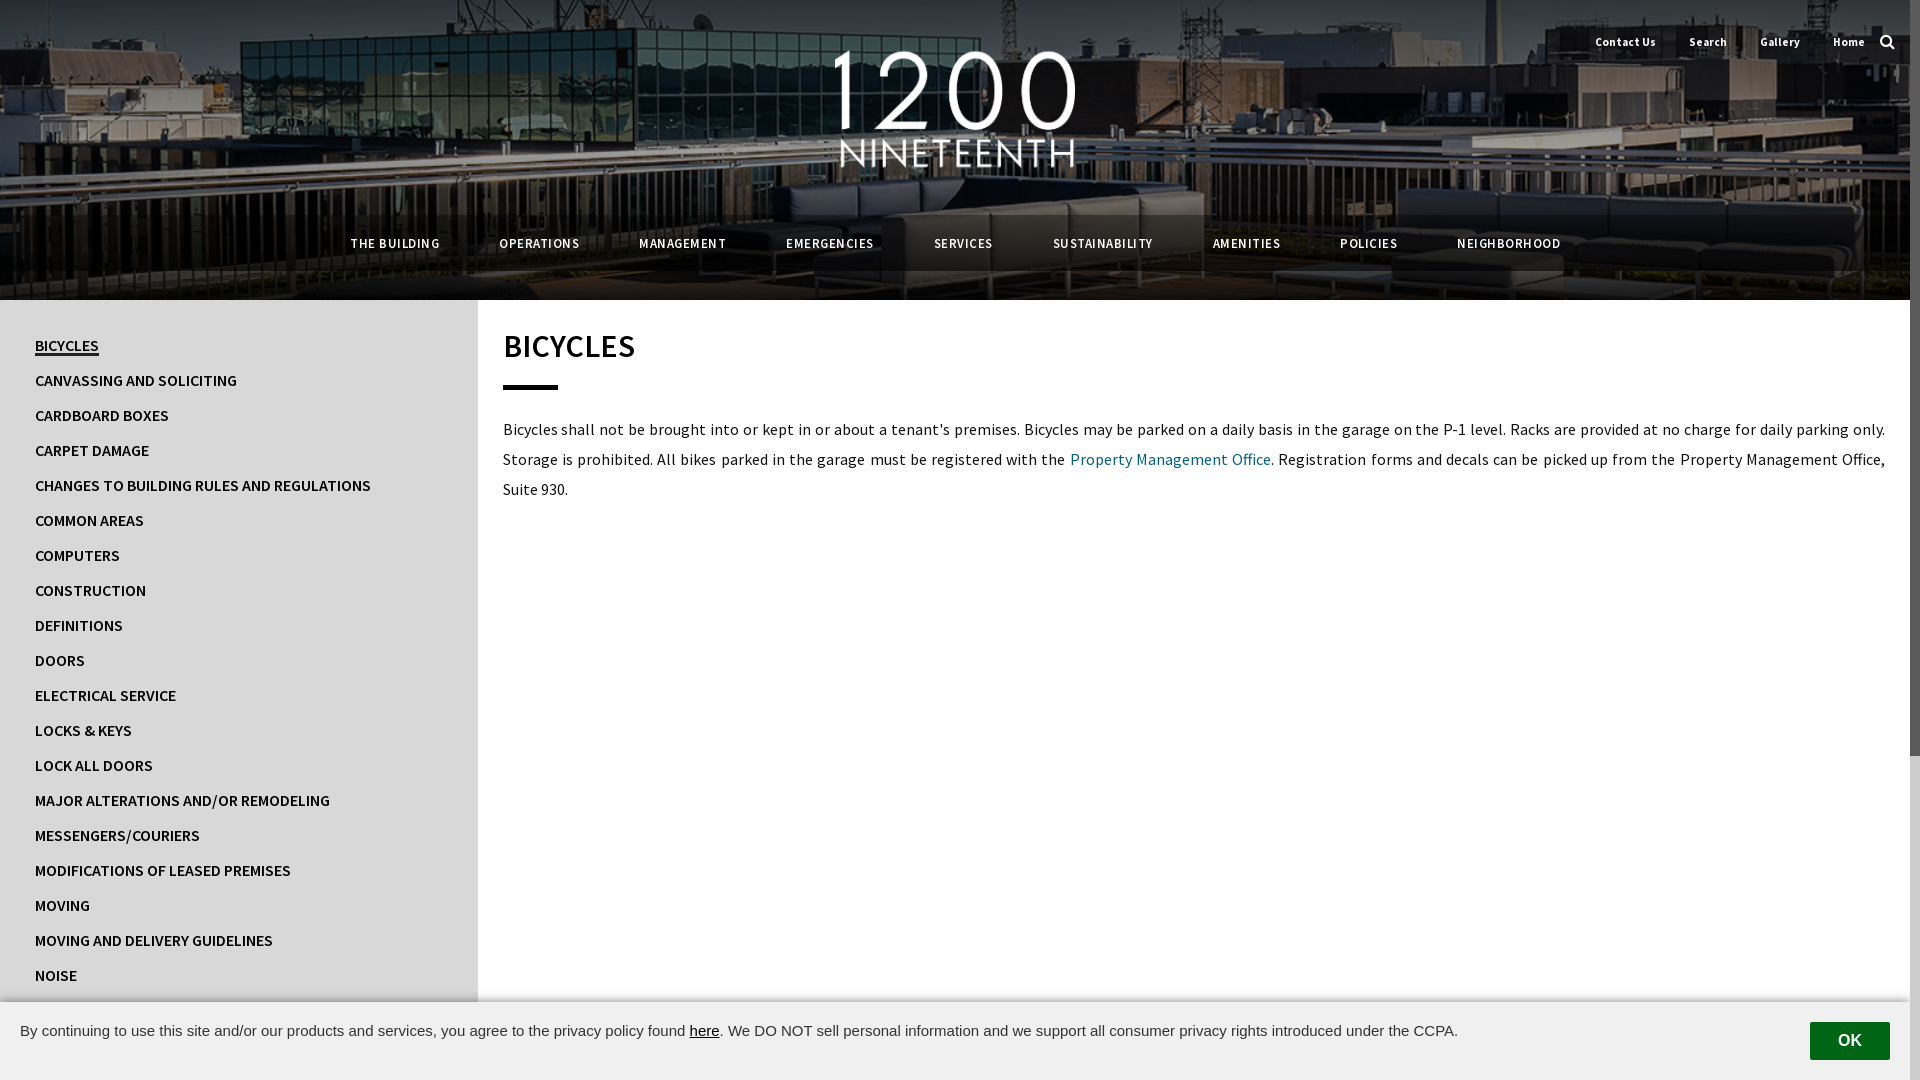  Describe the element at coordinates (239, 835) in the screenshot. I see `MESSENGERS/COURIERS` at that location.